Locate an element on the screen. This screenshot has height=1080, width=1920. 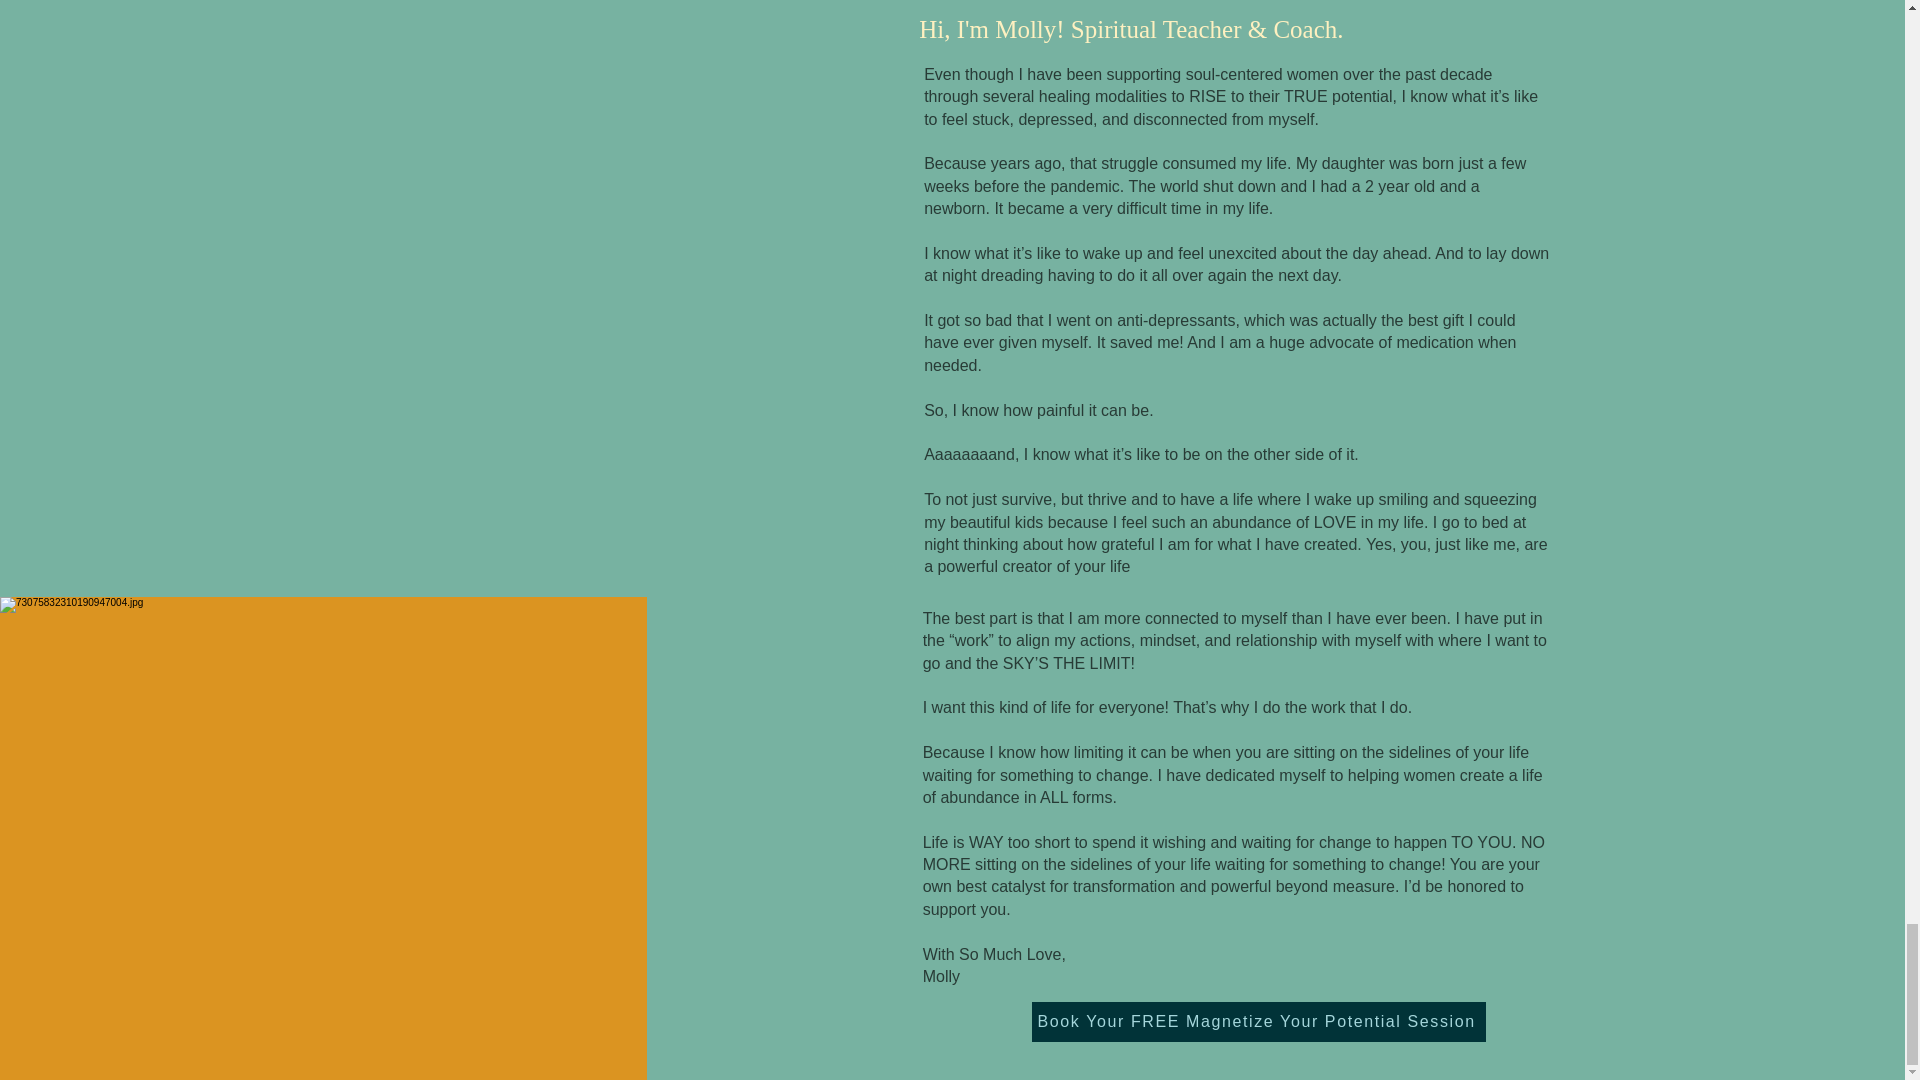
Book Your FREE Session is located at coordinates (585, 800).